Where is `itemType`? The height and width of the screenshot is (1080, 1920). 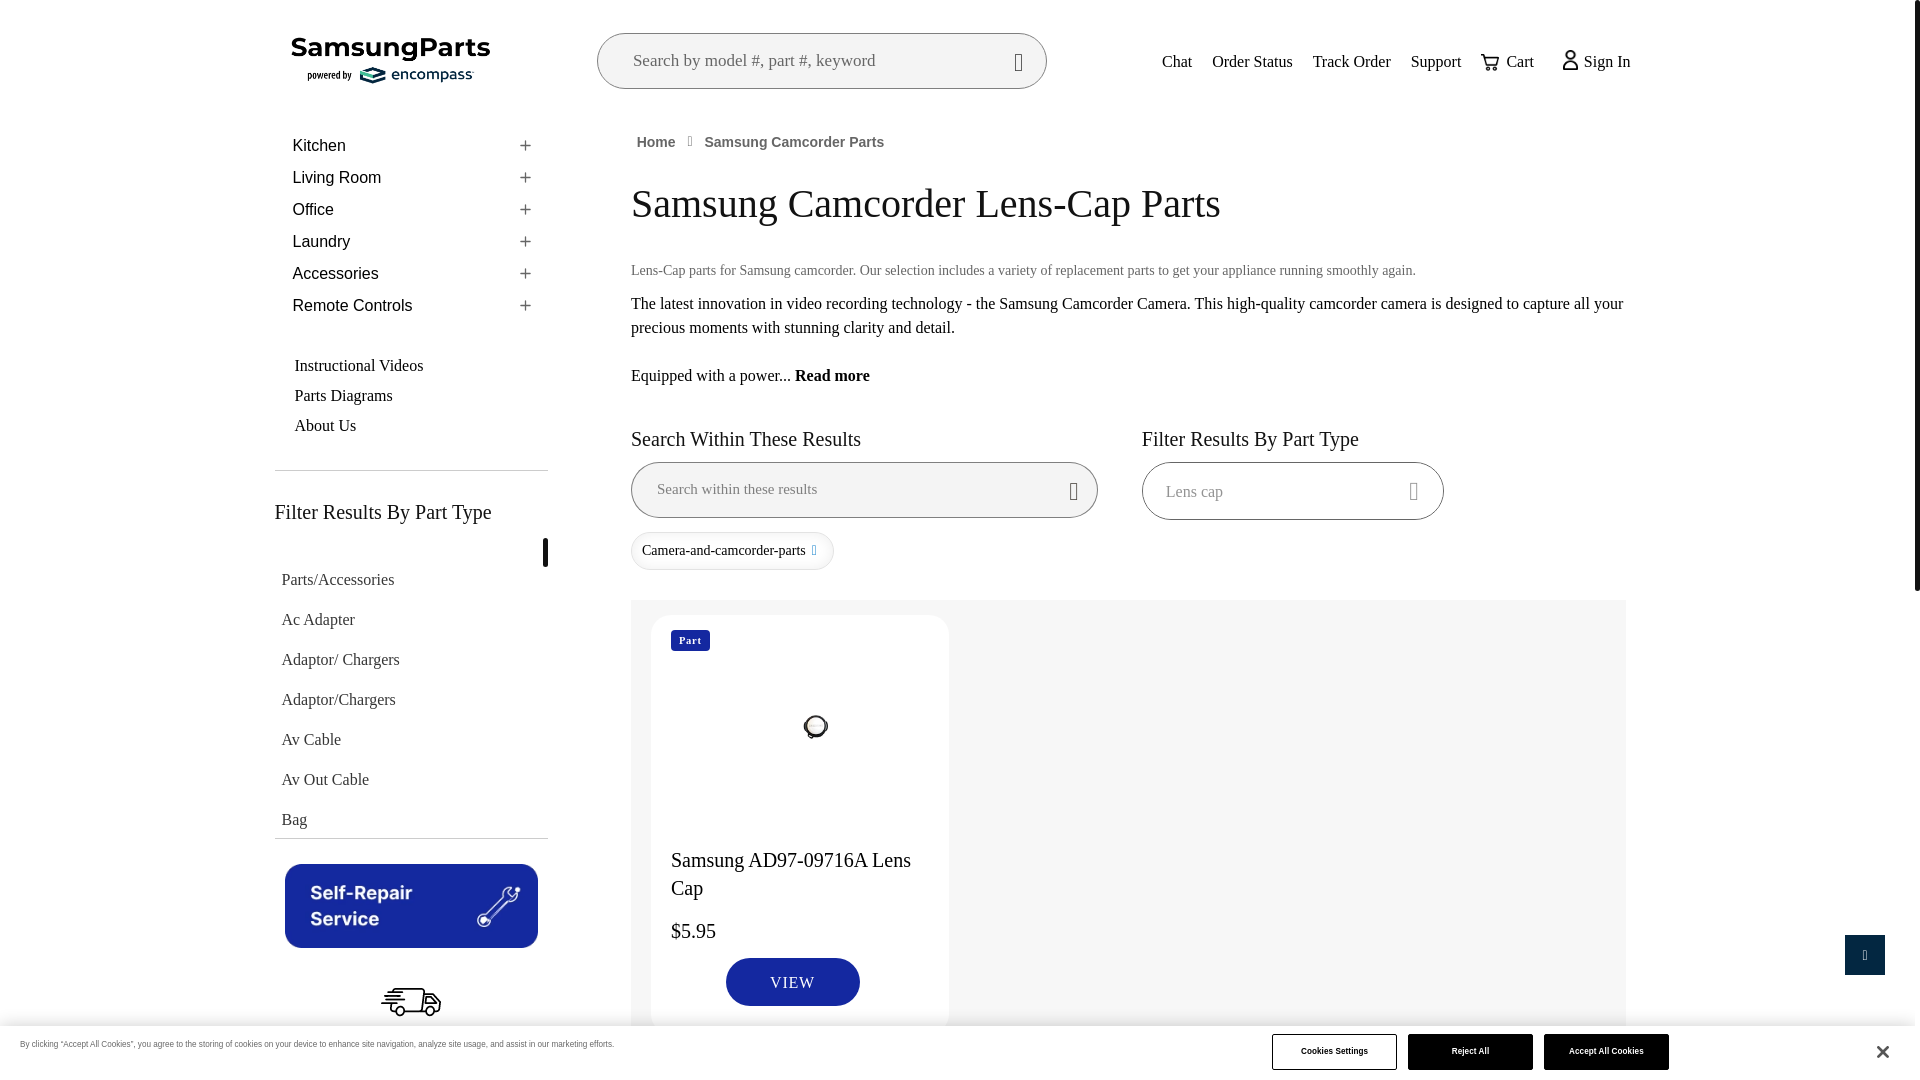
itemType is located at coordinates (326, 780).